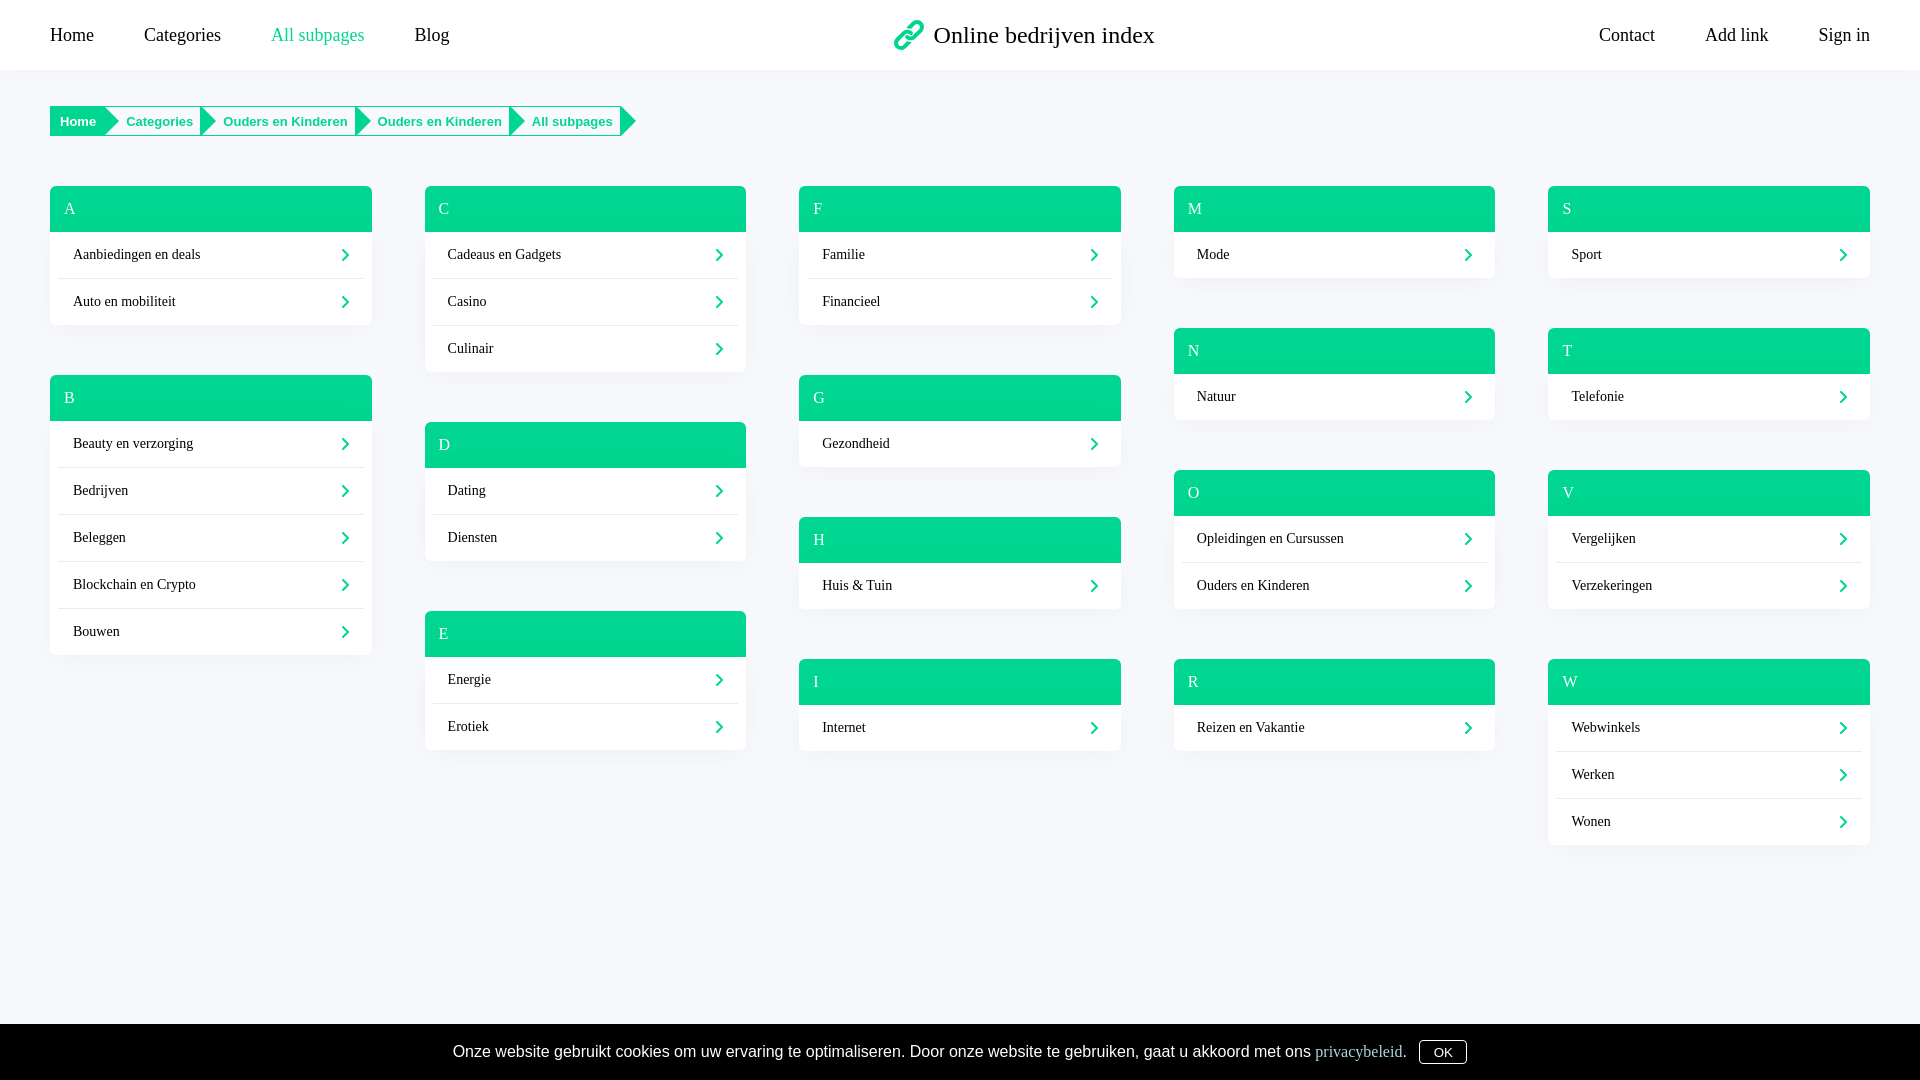 The width and height of the screenshot is (1920, 1080). What do you see at coordinates (960, 302) in the screenshot?
I see `Financieel` at bounding box center [960, 302].